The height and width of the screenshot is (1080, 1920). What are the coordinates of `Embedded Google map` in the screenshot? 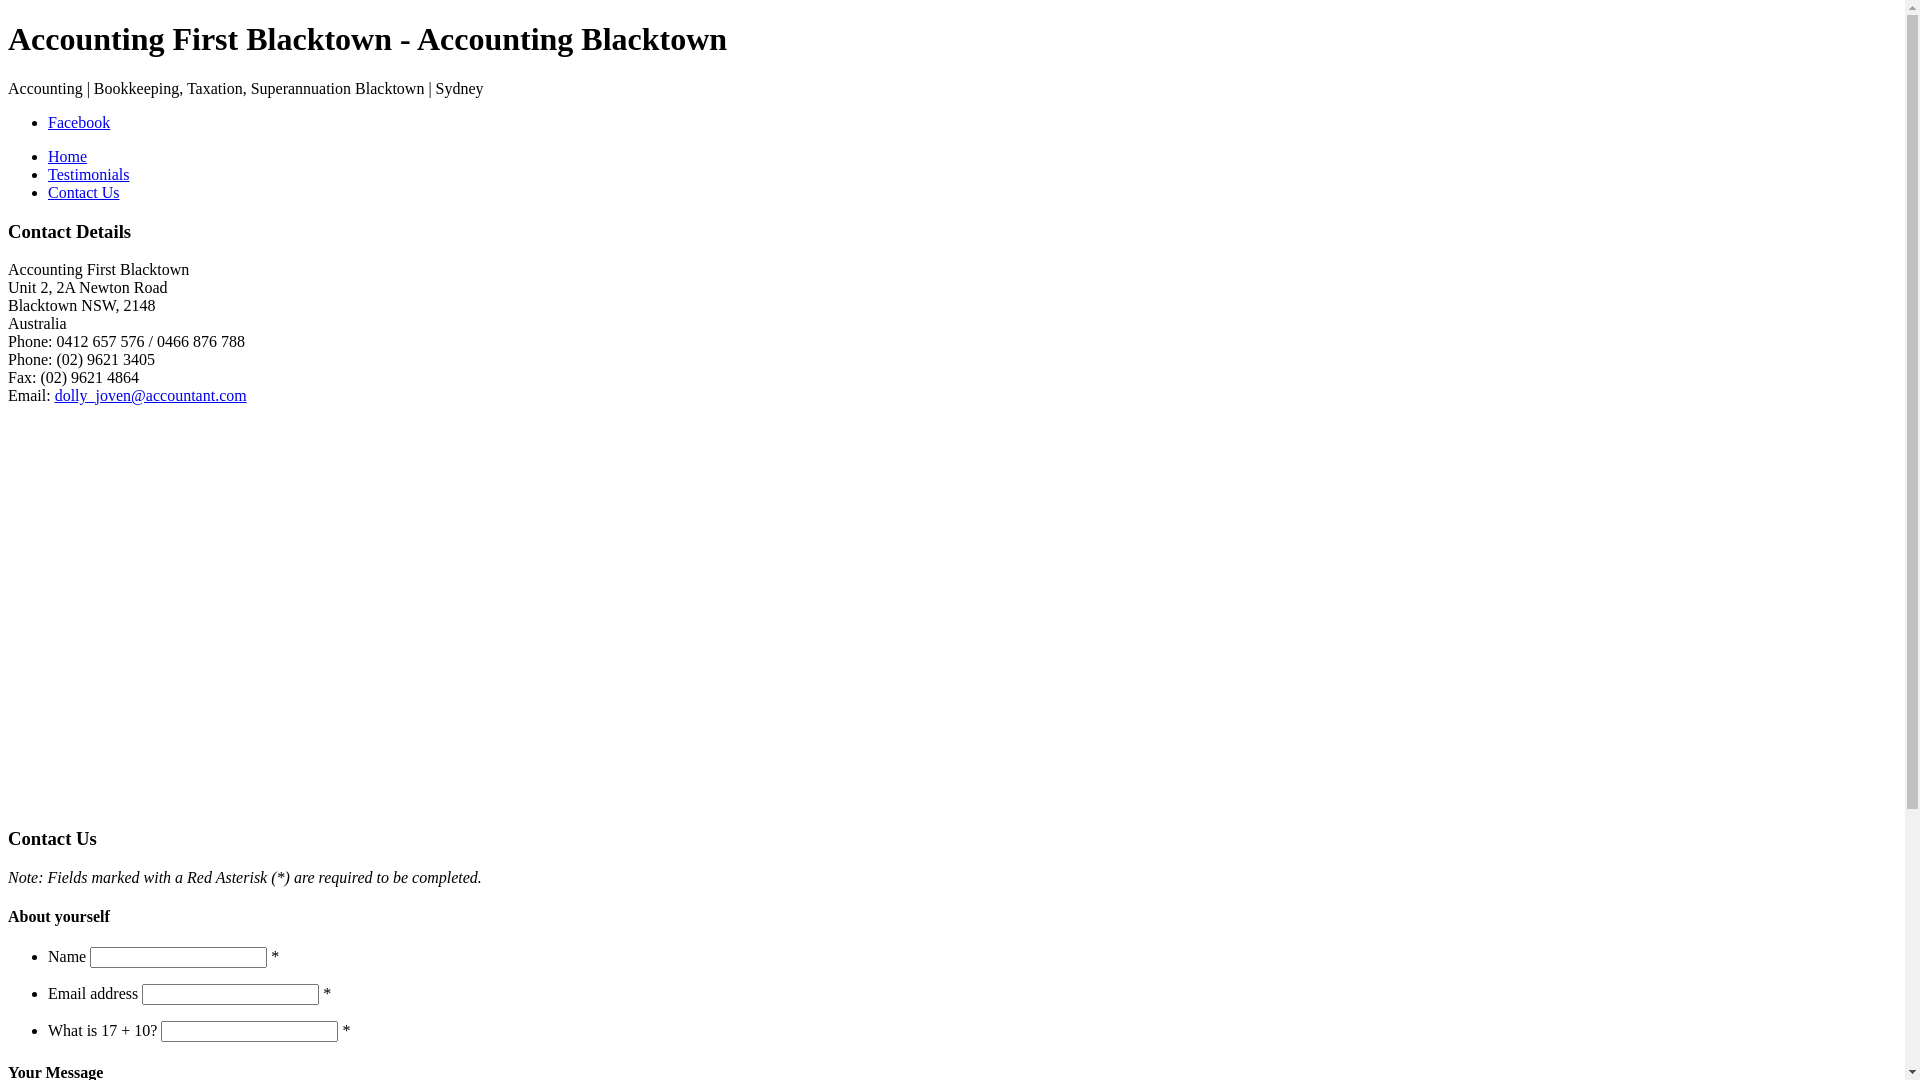 It's located at (208, 605).